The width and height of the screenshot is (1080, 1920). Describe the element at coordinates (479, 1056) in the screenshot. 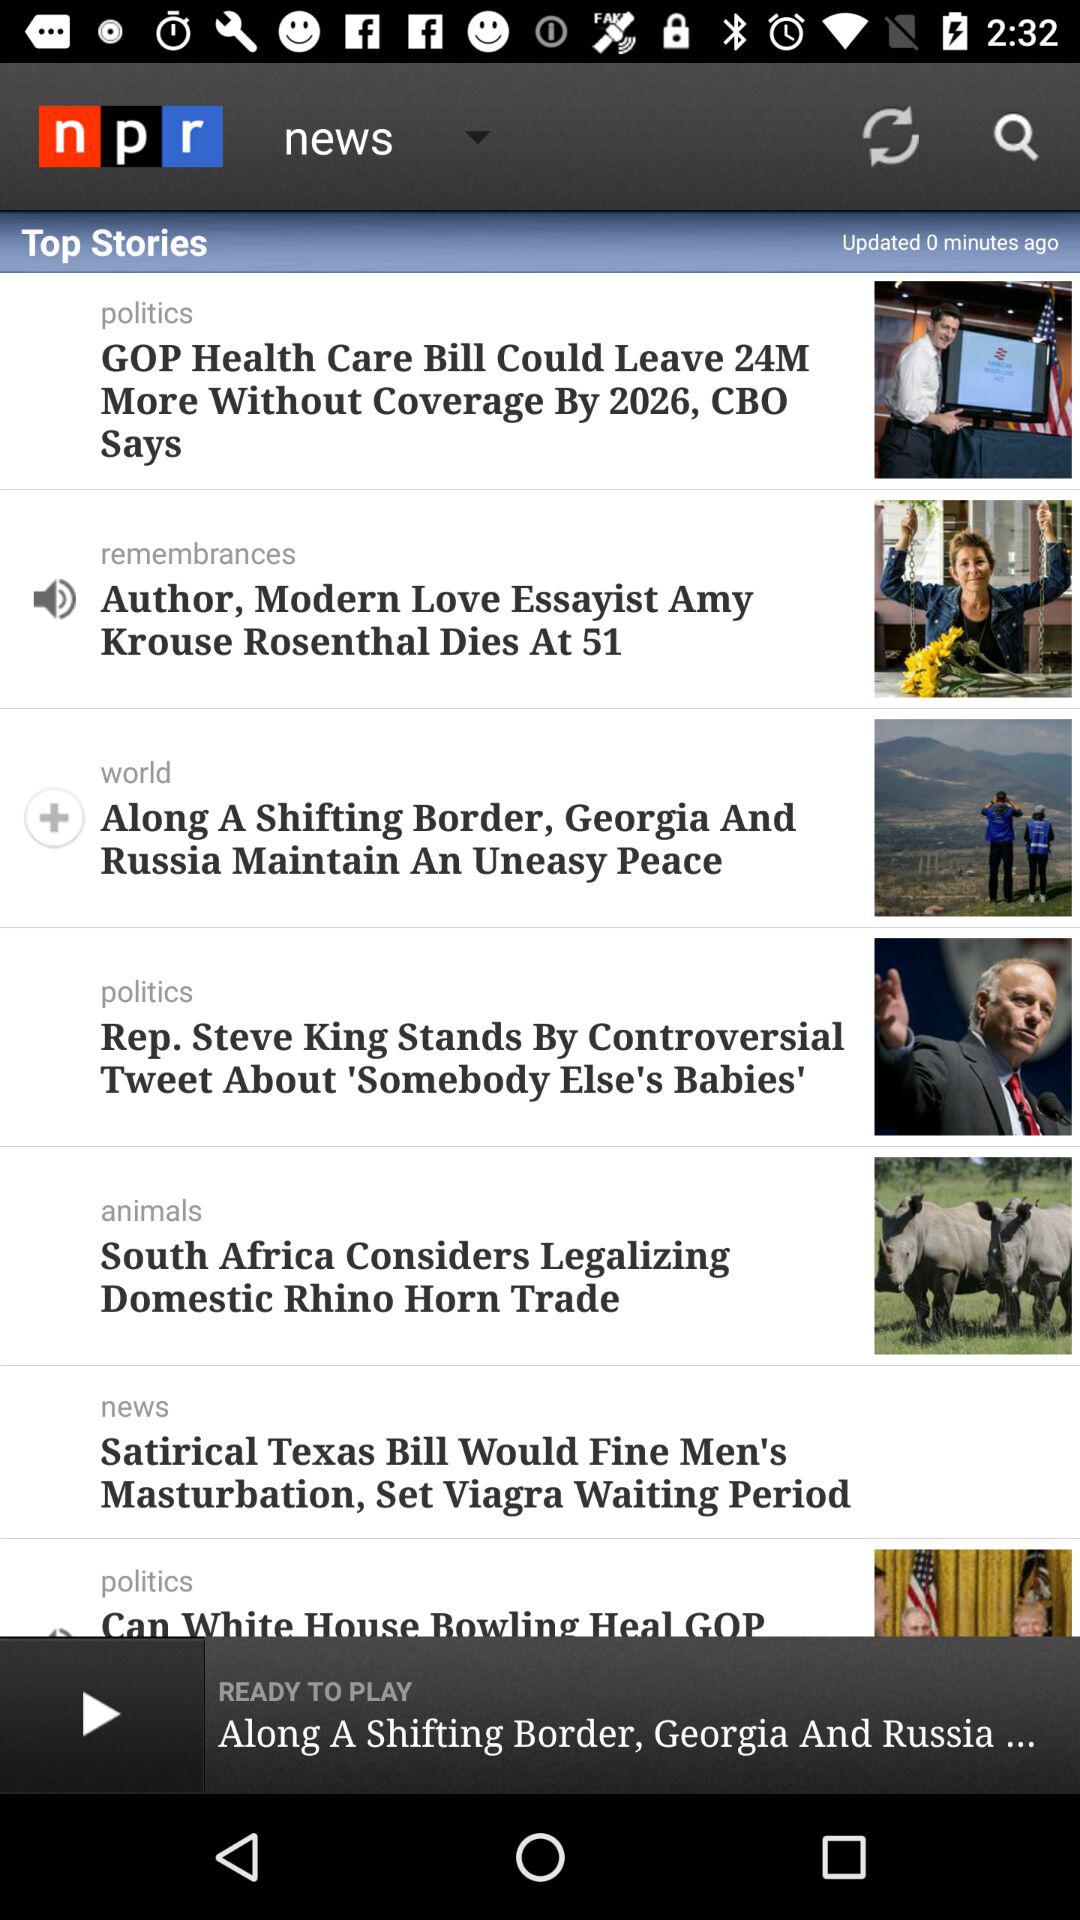

I see `scroll to rep steve king item` at that location.